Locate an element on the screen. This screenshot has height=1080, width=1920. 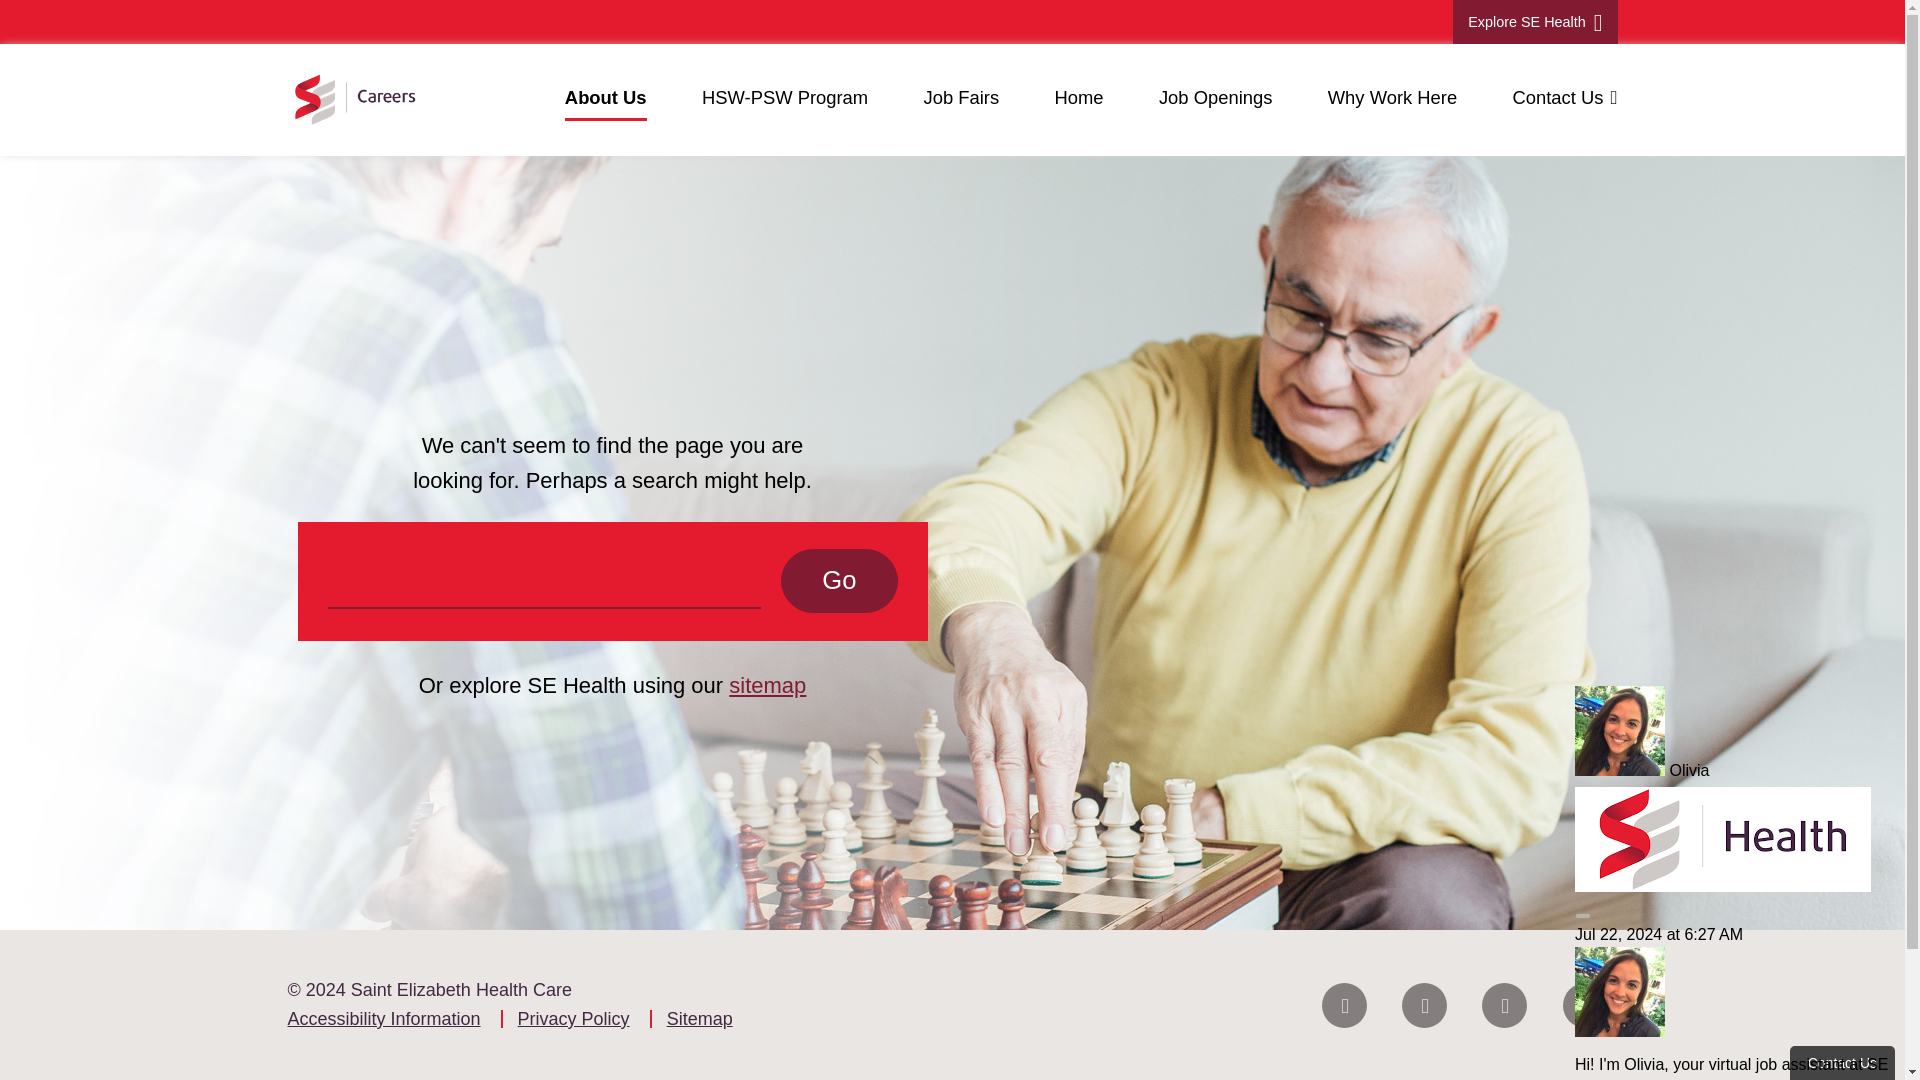
Saint Elizabeth on LinkedIn is located at coordinates (1504, 1004).